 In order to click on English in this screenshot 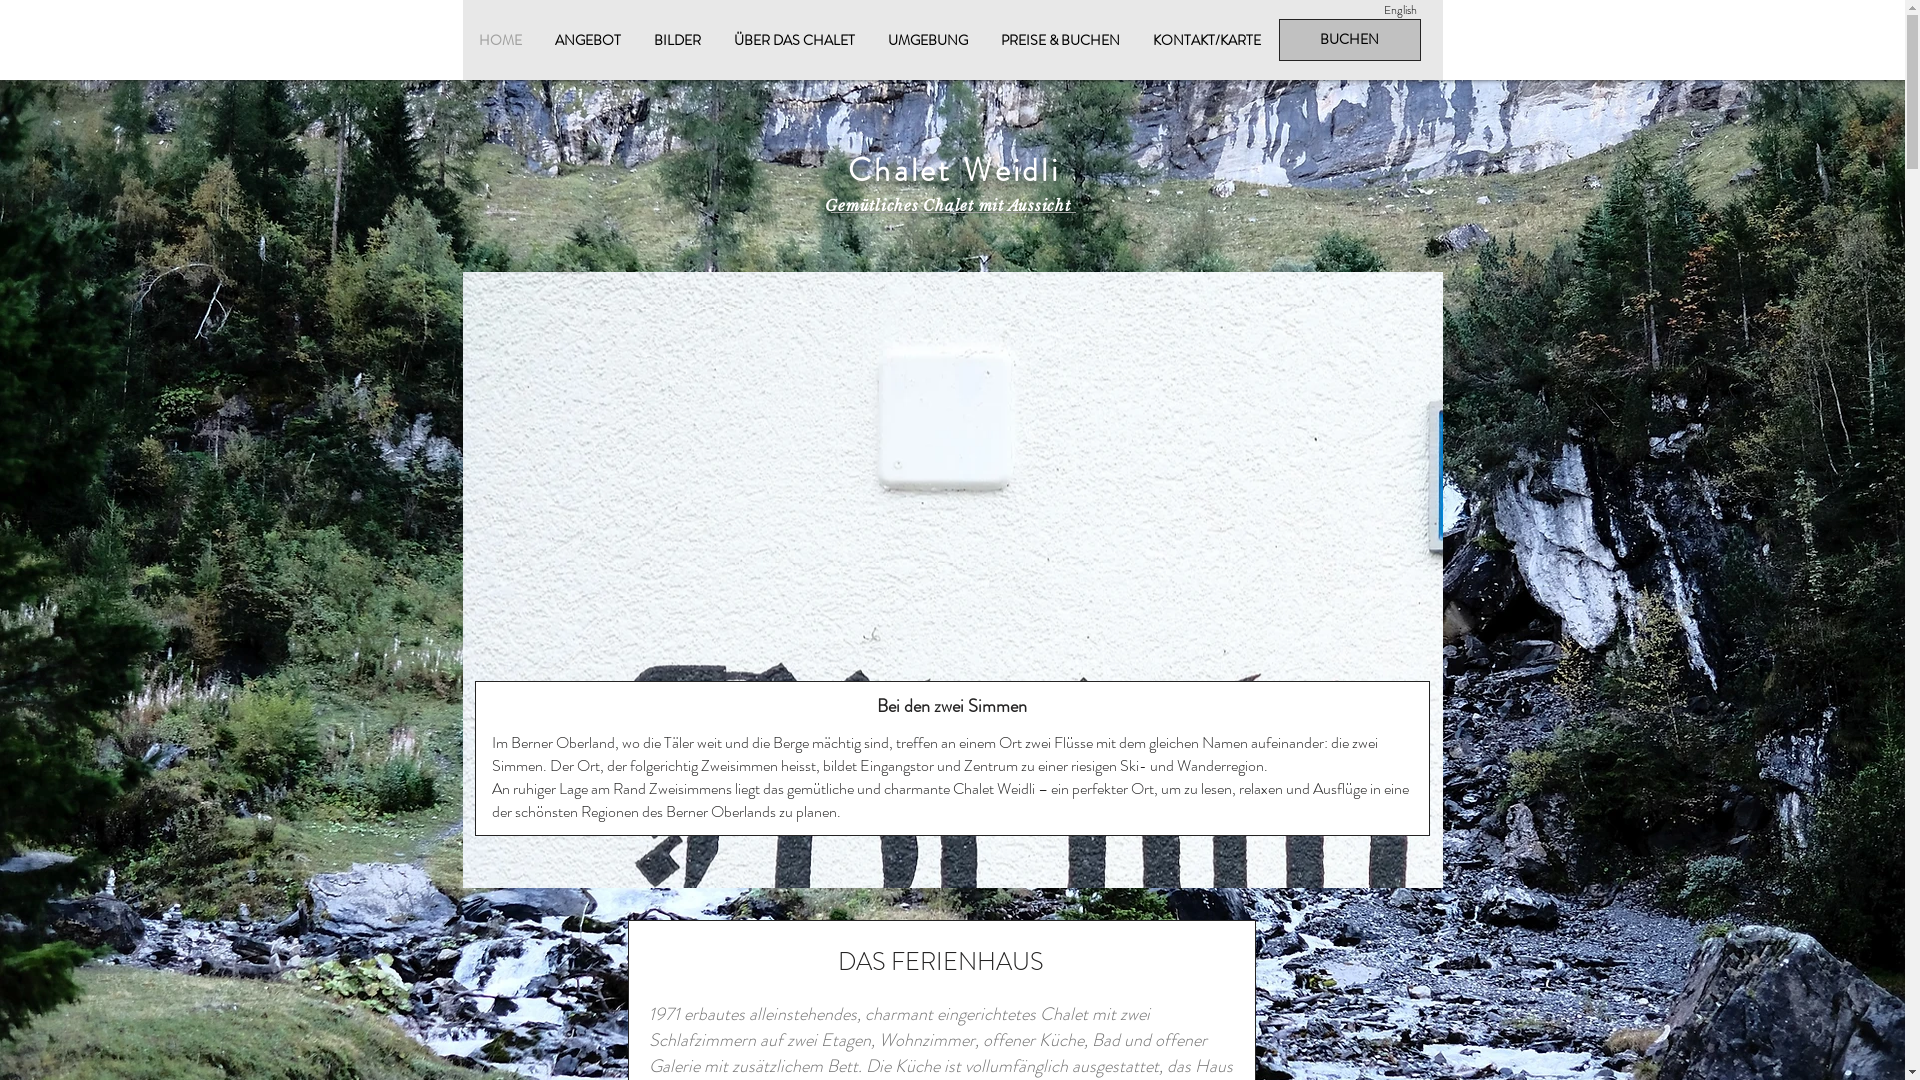, I will do `click(1400, 10)`.